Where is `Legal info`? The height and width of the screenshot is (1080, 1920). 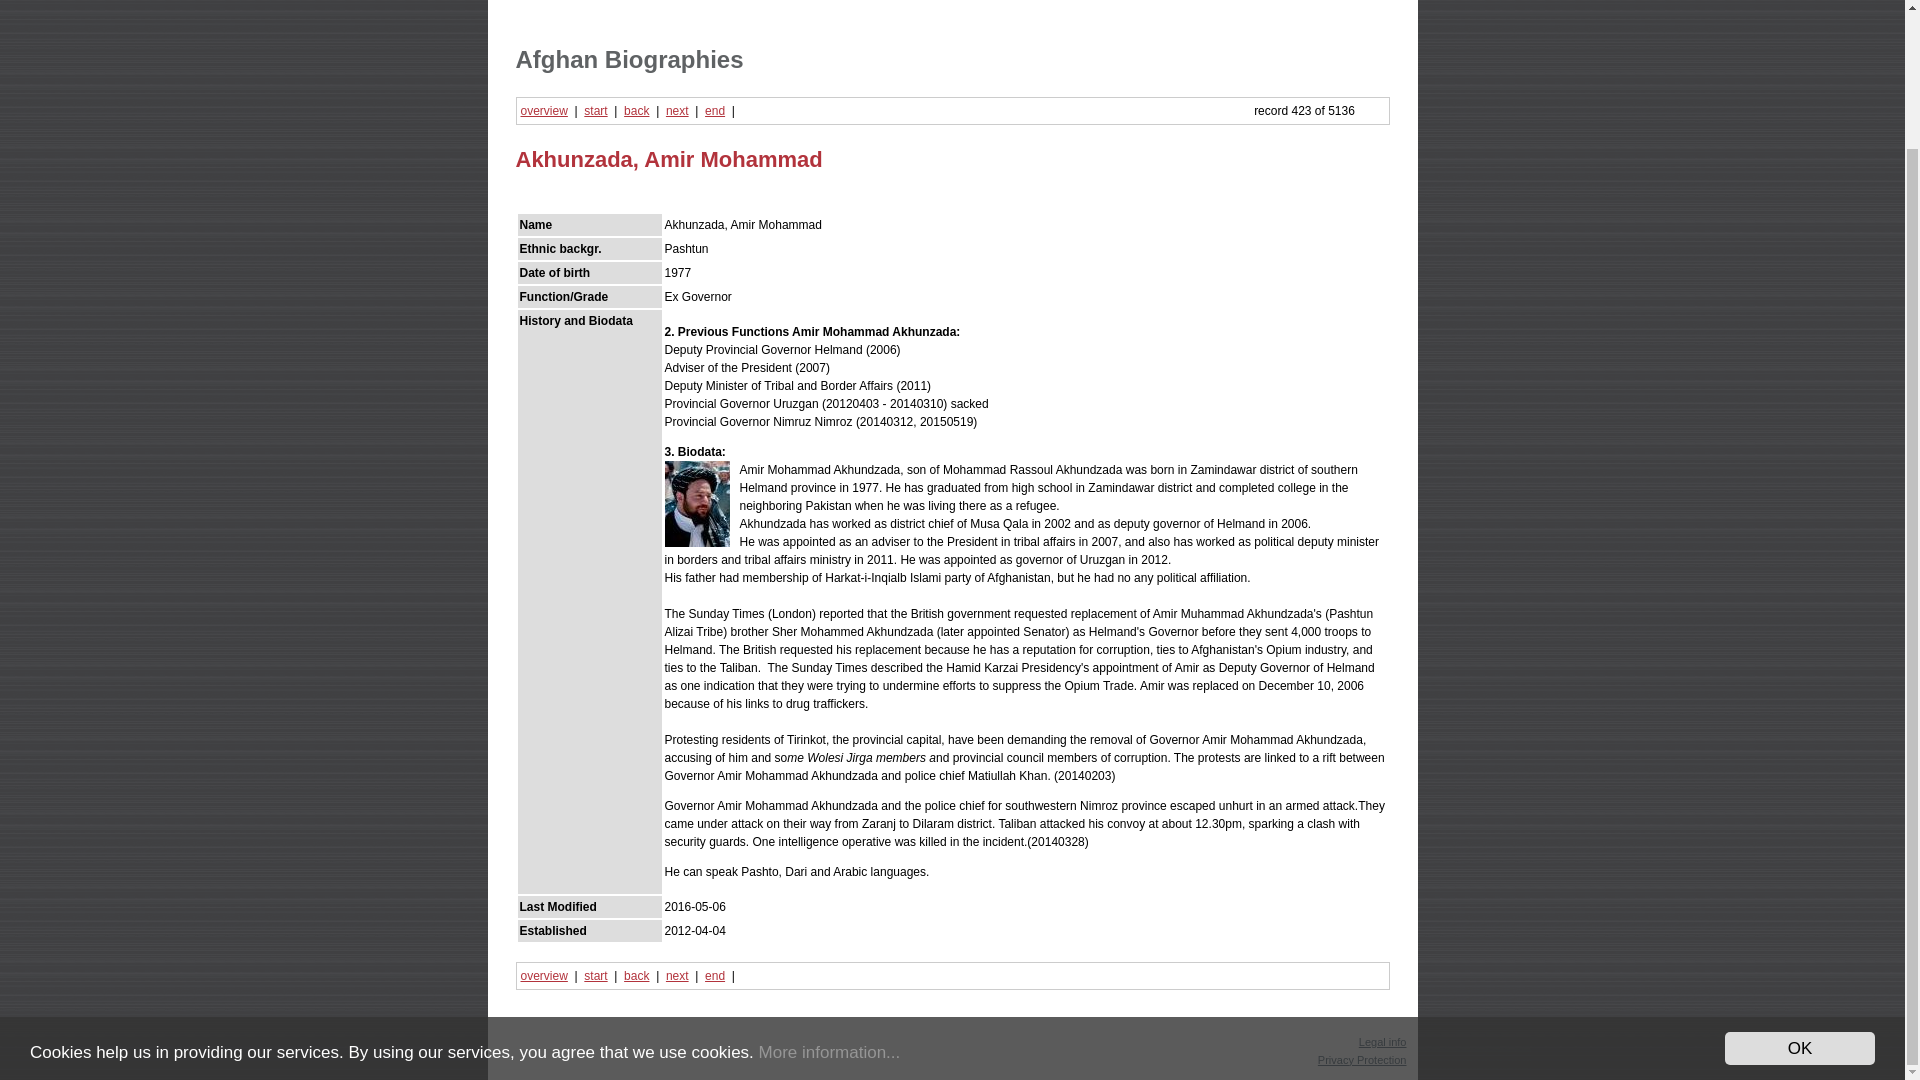 Legal info is located at coordinates (1383, 1041).